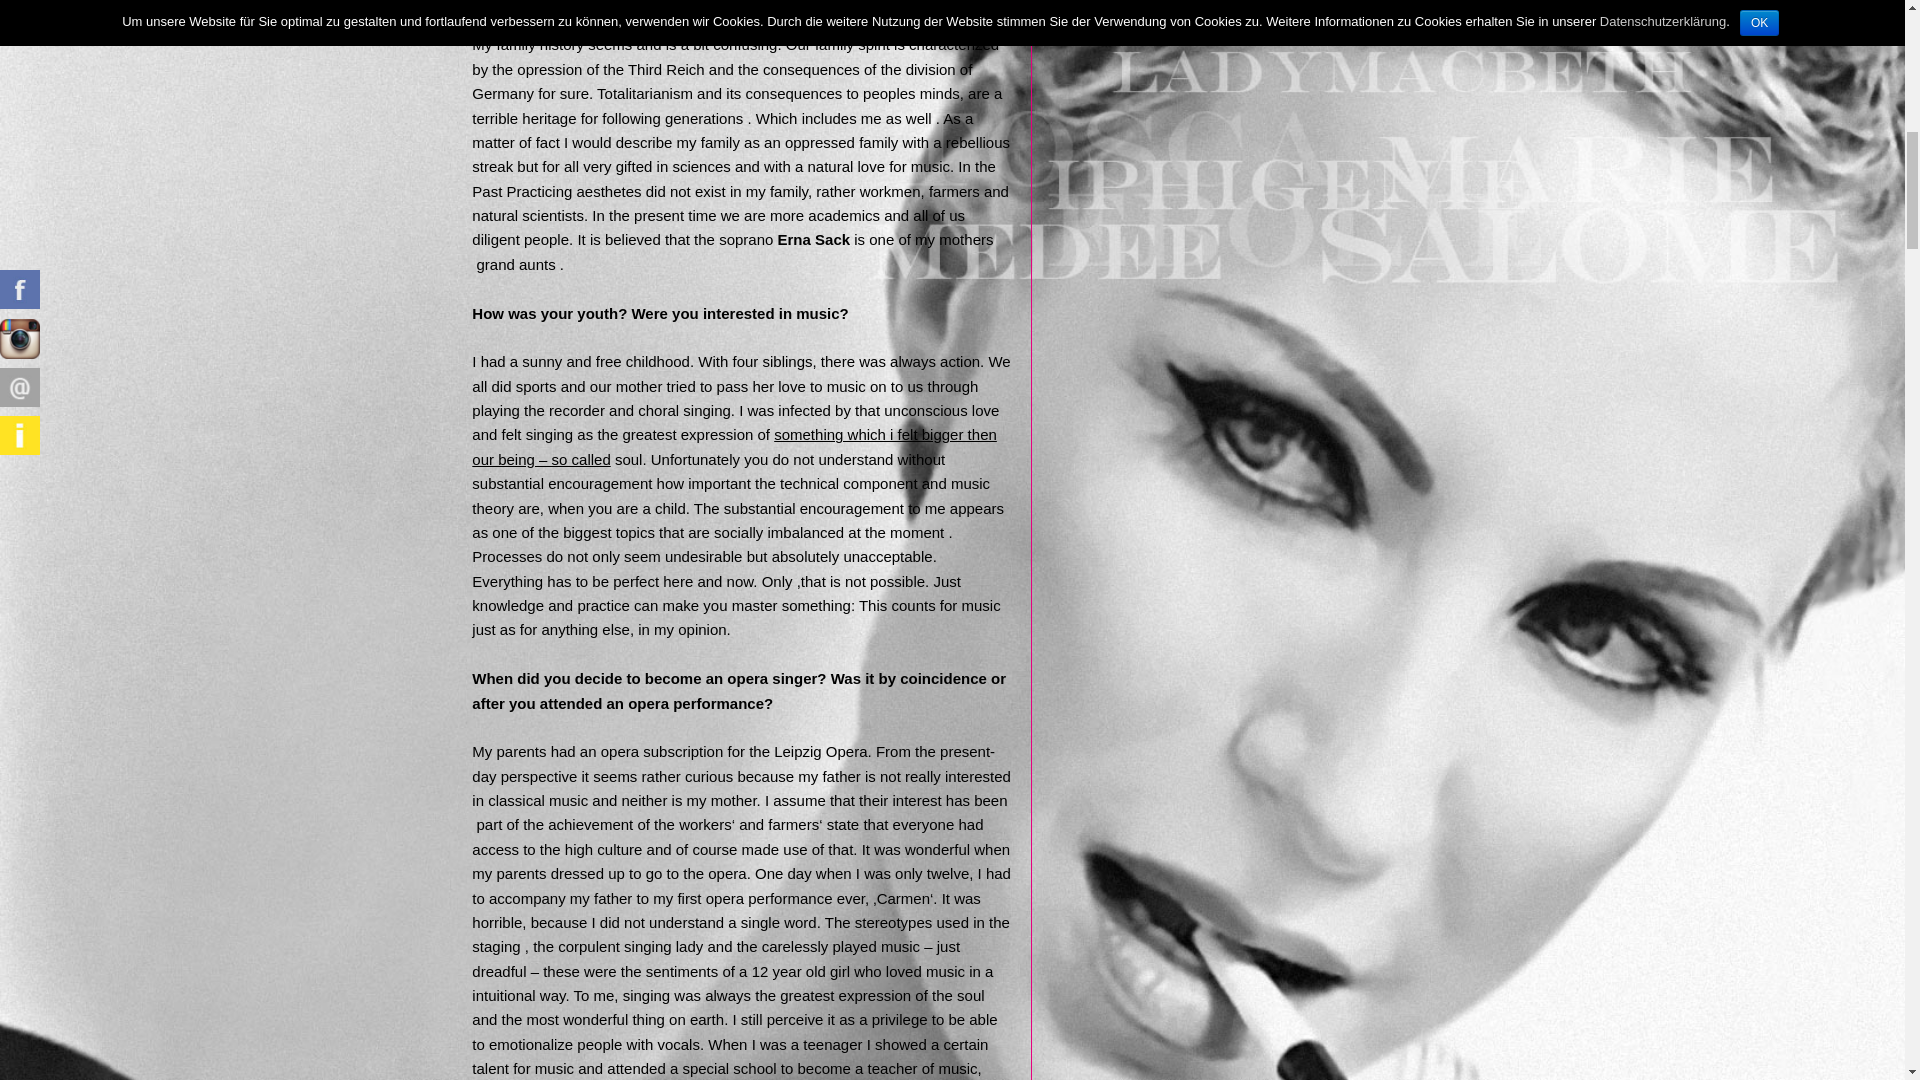 This screenshot has height=1080, width=1920. What do you see at coordinates (606, 190) in the screenshot?
I see `aesthete` at bounding box center [606, 190].